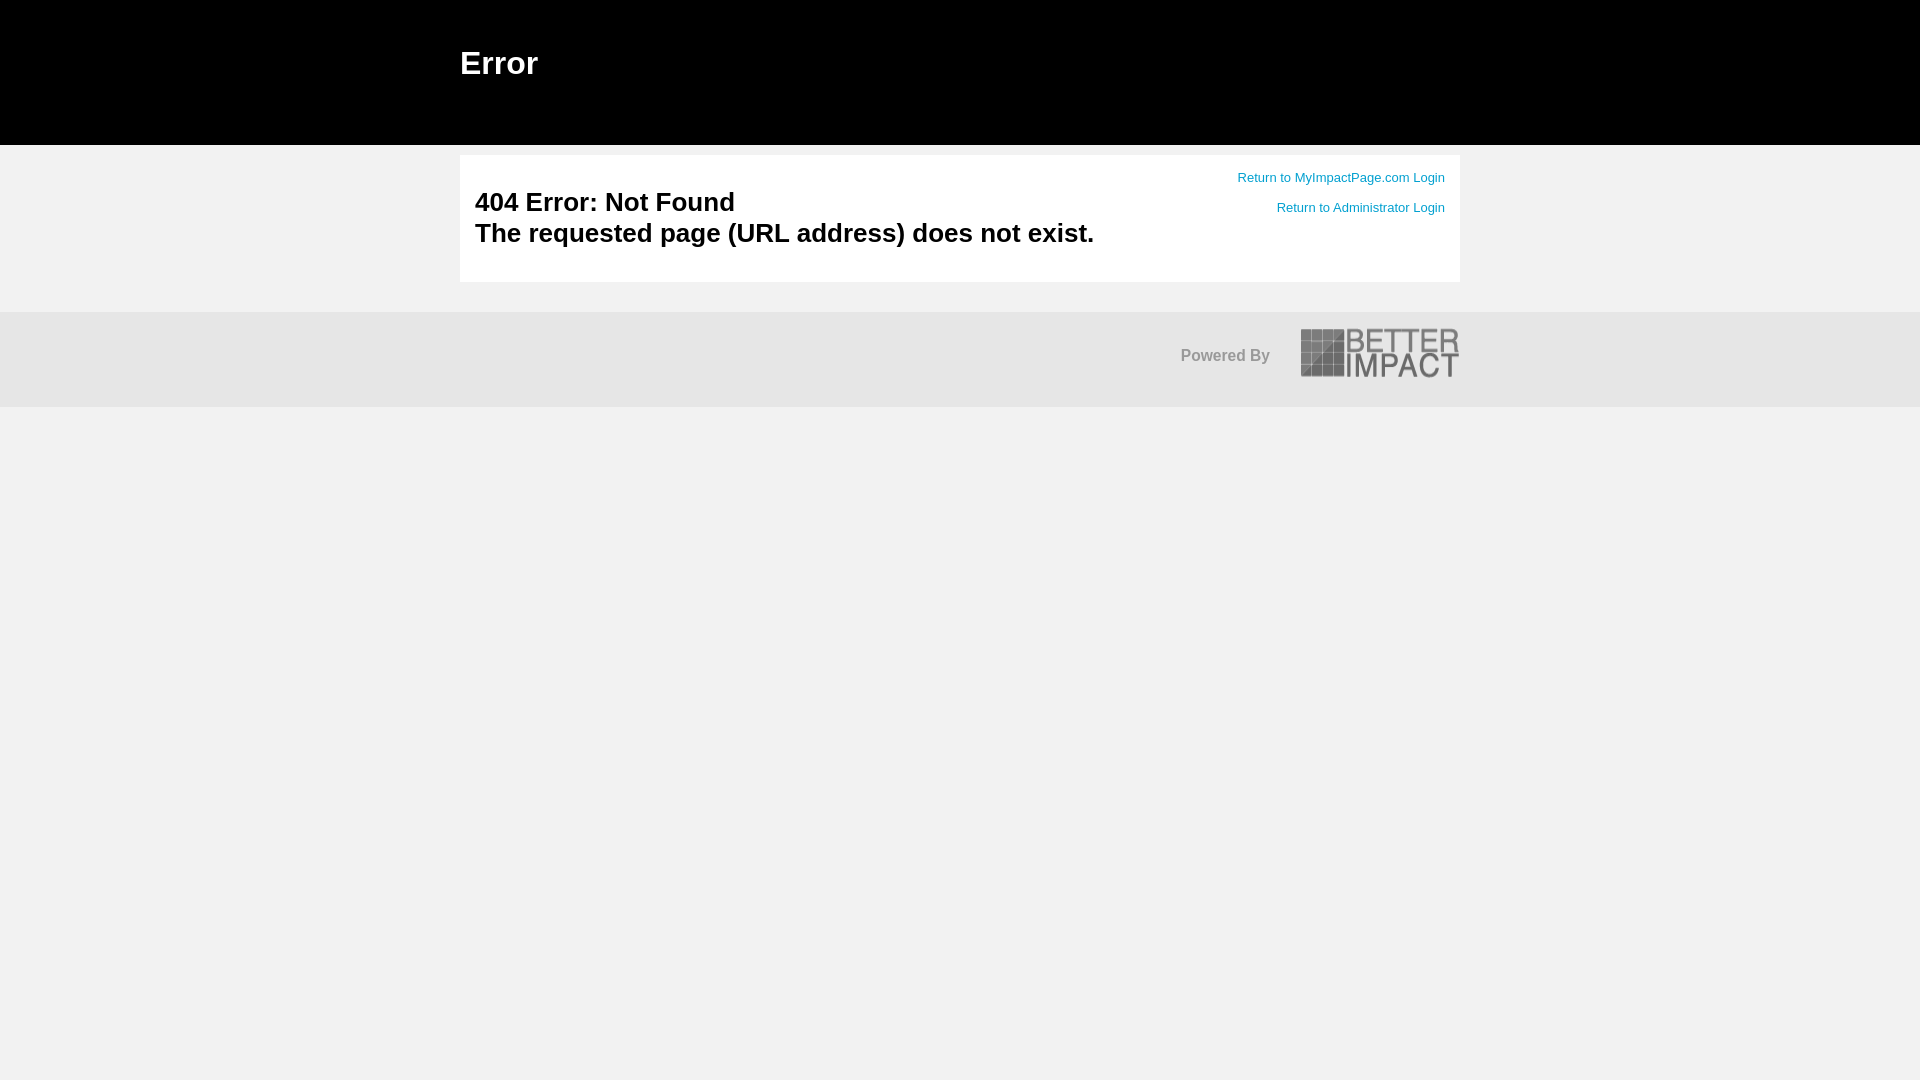  What do you see at coordinates (1360, 206) in the screenshot?
I see `Return to Administrator Login` at bounding box center [1360, 206].